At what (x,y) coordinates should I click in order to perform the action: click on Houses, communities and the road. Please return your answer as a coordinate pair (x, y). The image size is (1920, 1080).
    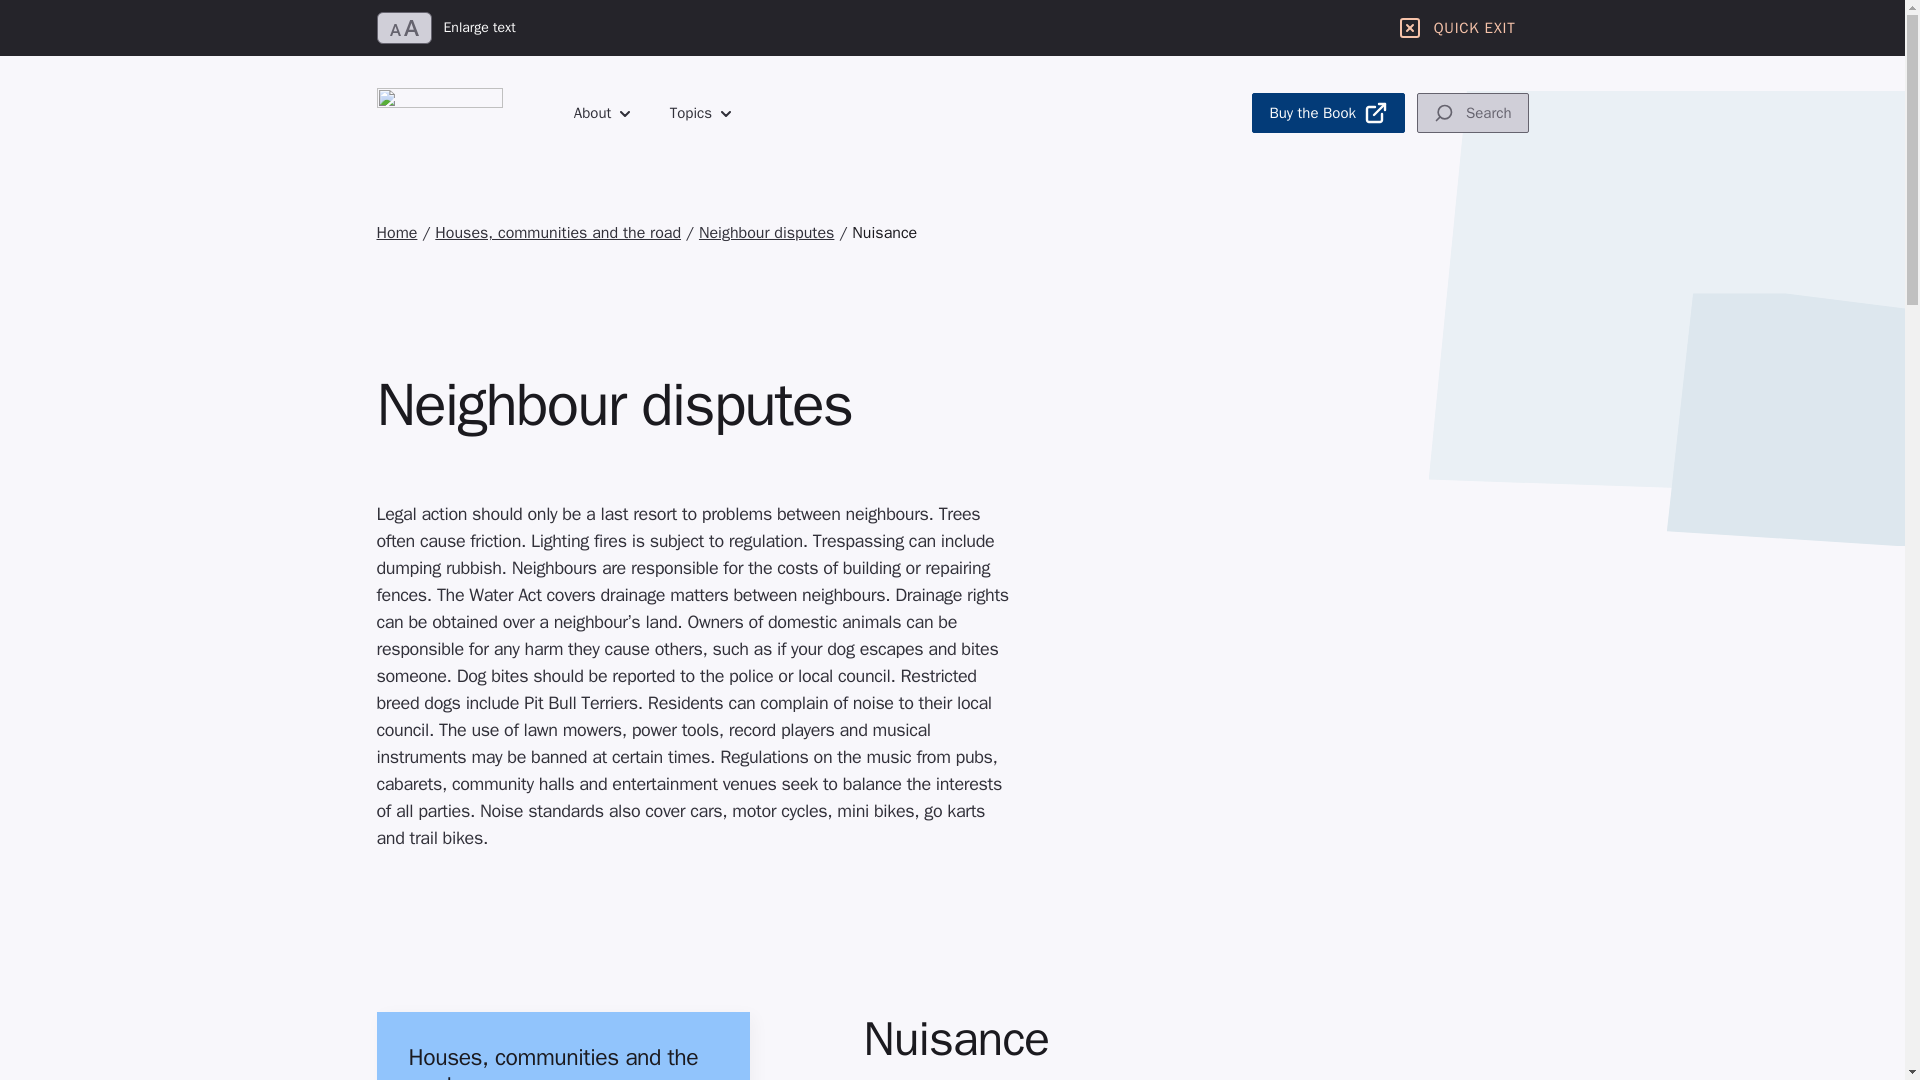
    Looking at the image, I should click on (558, 232).